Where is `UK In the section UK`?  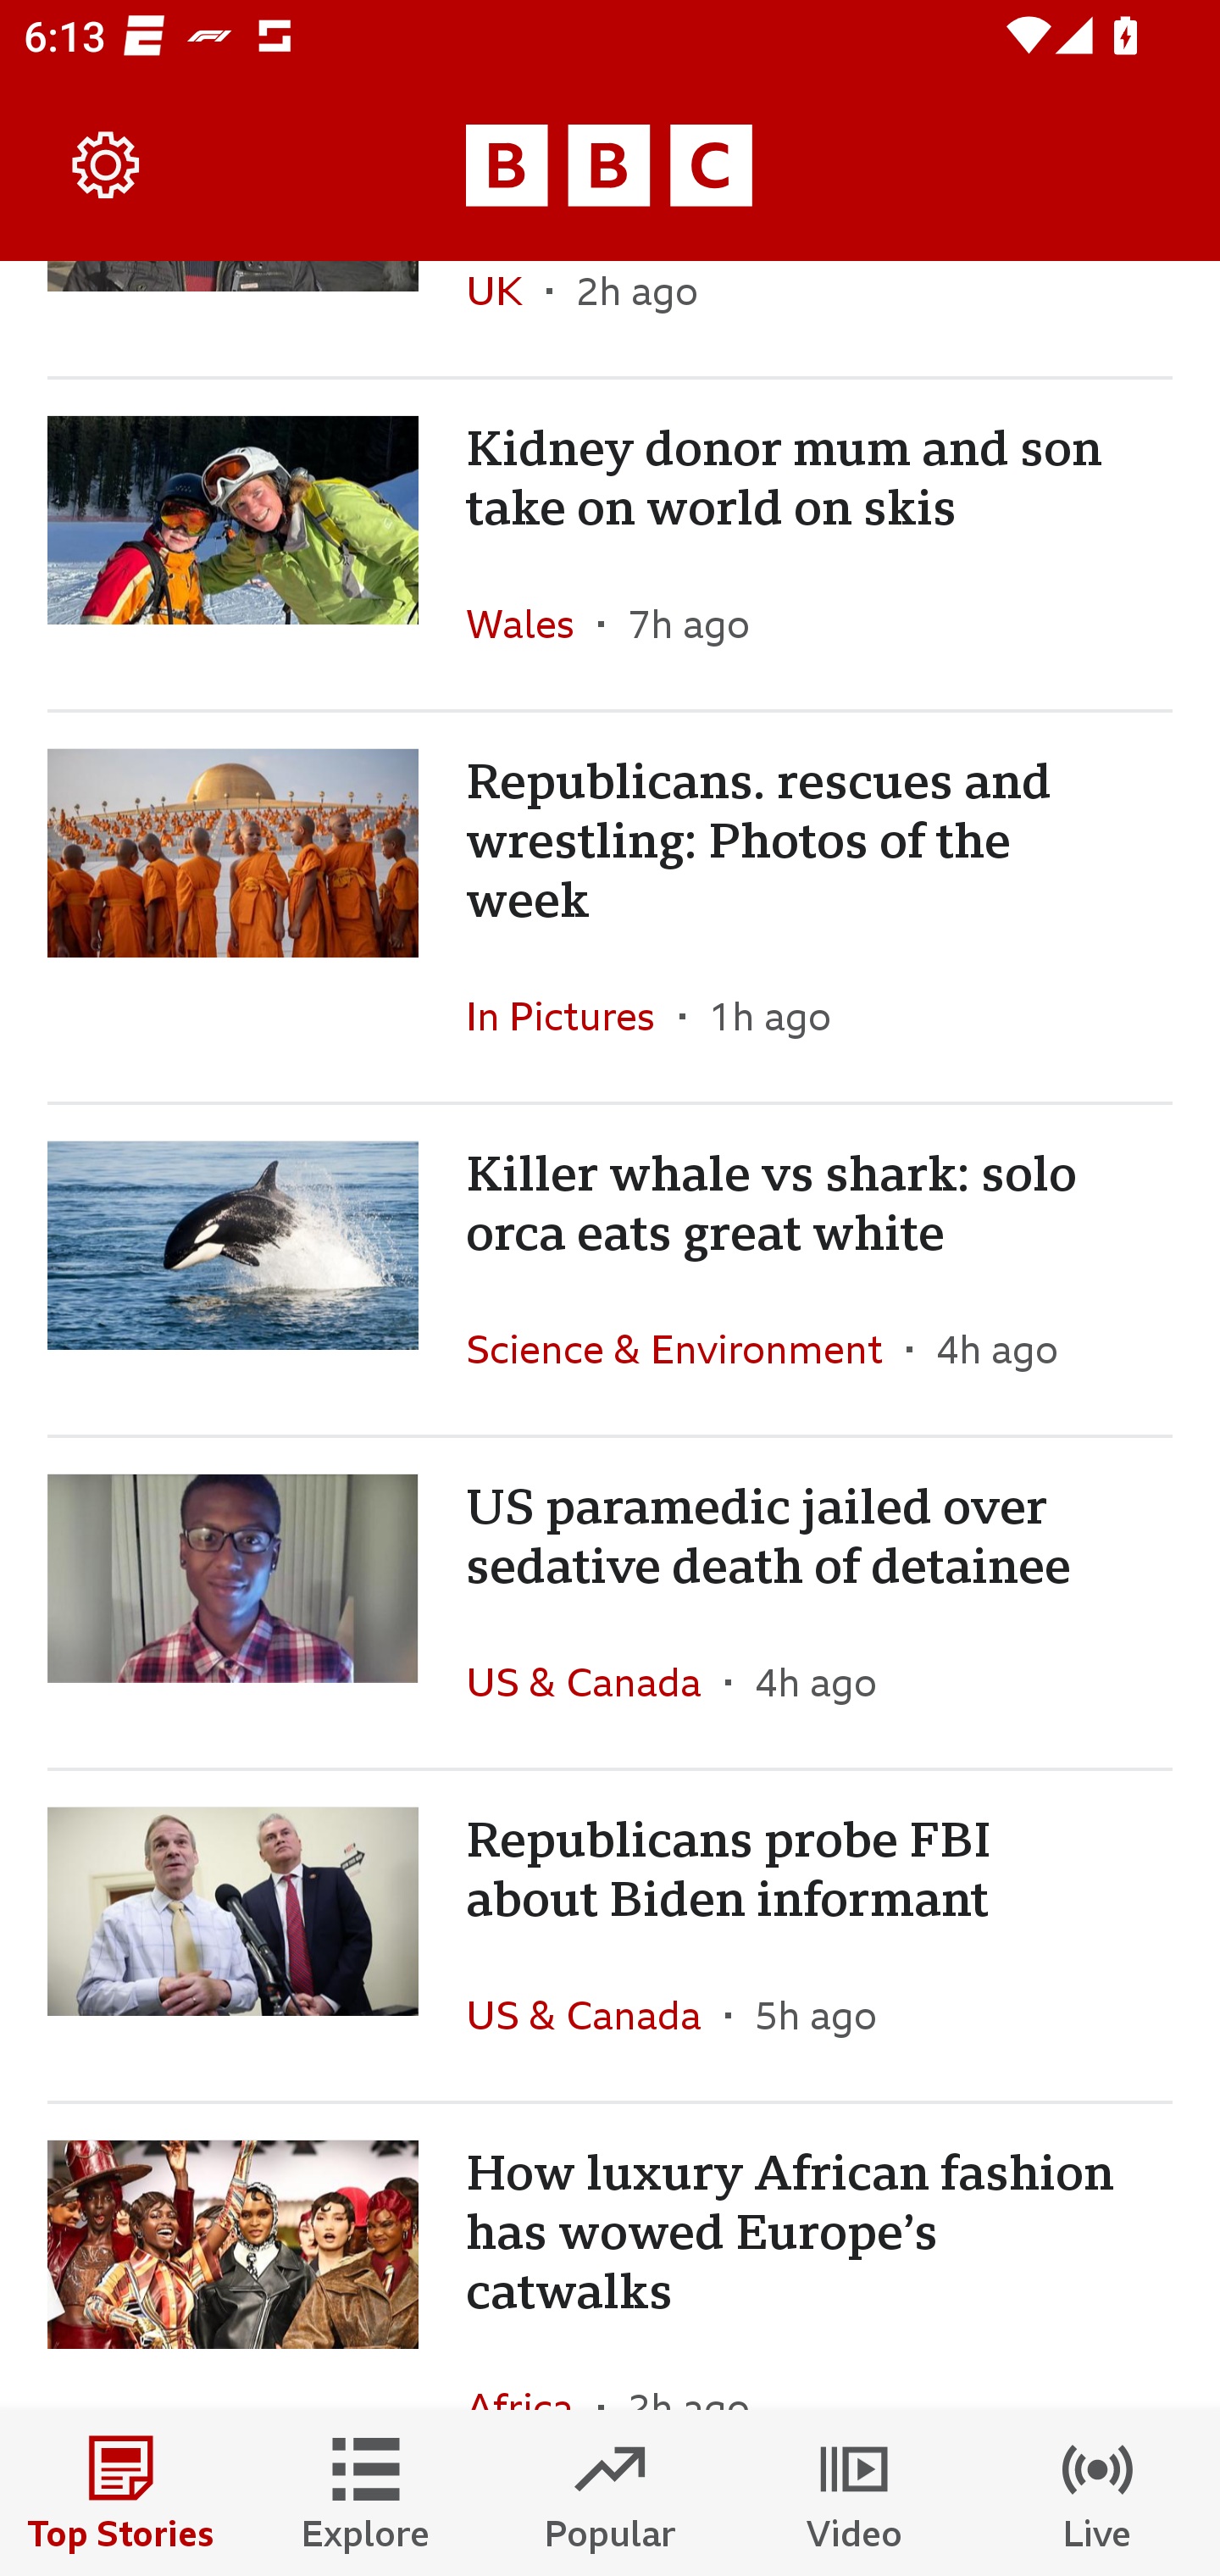
UK In the section UK is located at coordinates (507, 318).